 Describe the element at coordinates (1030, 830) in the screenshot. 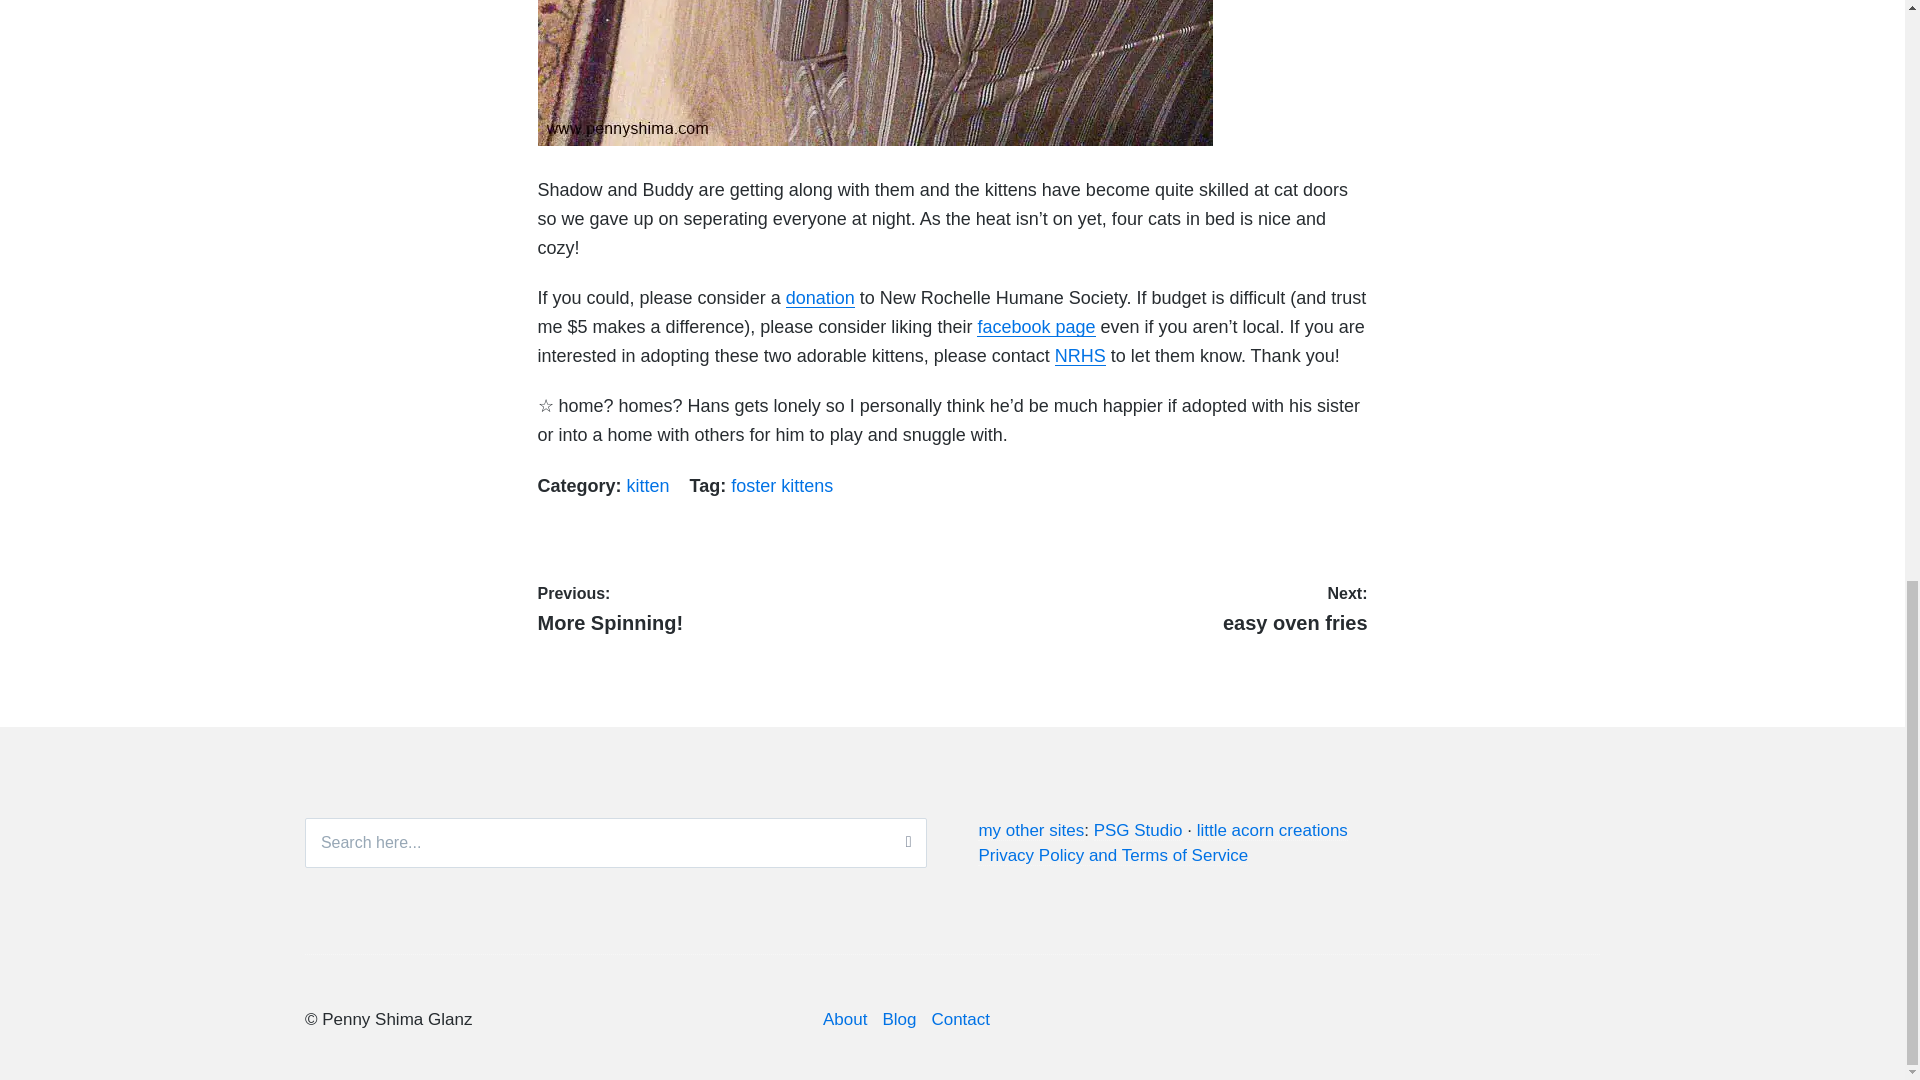

I see `Privacy Policy and Terms of Service` at that location.